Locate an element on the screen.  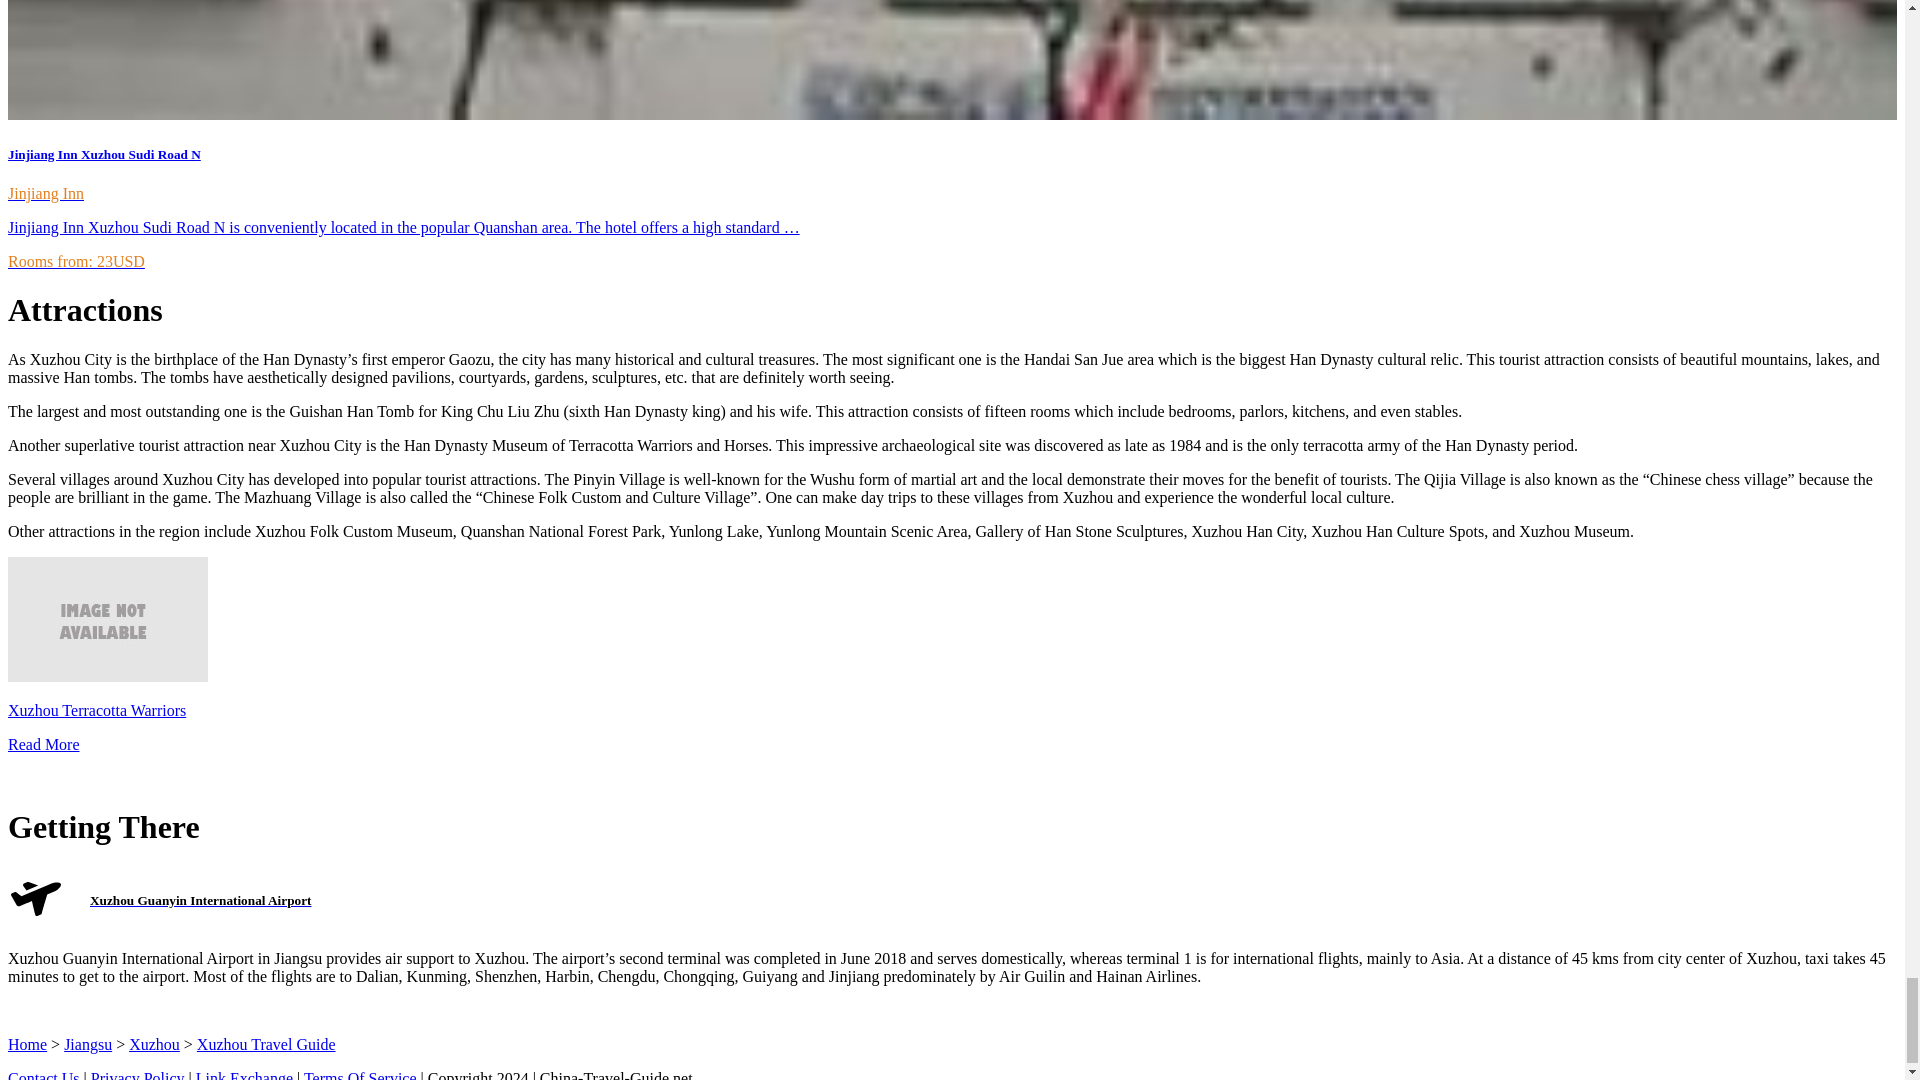
Xuzhou Guanyin International Airport is located at coordinates (200, 901).